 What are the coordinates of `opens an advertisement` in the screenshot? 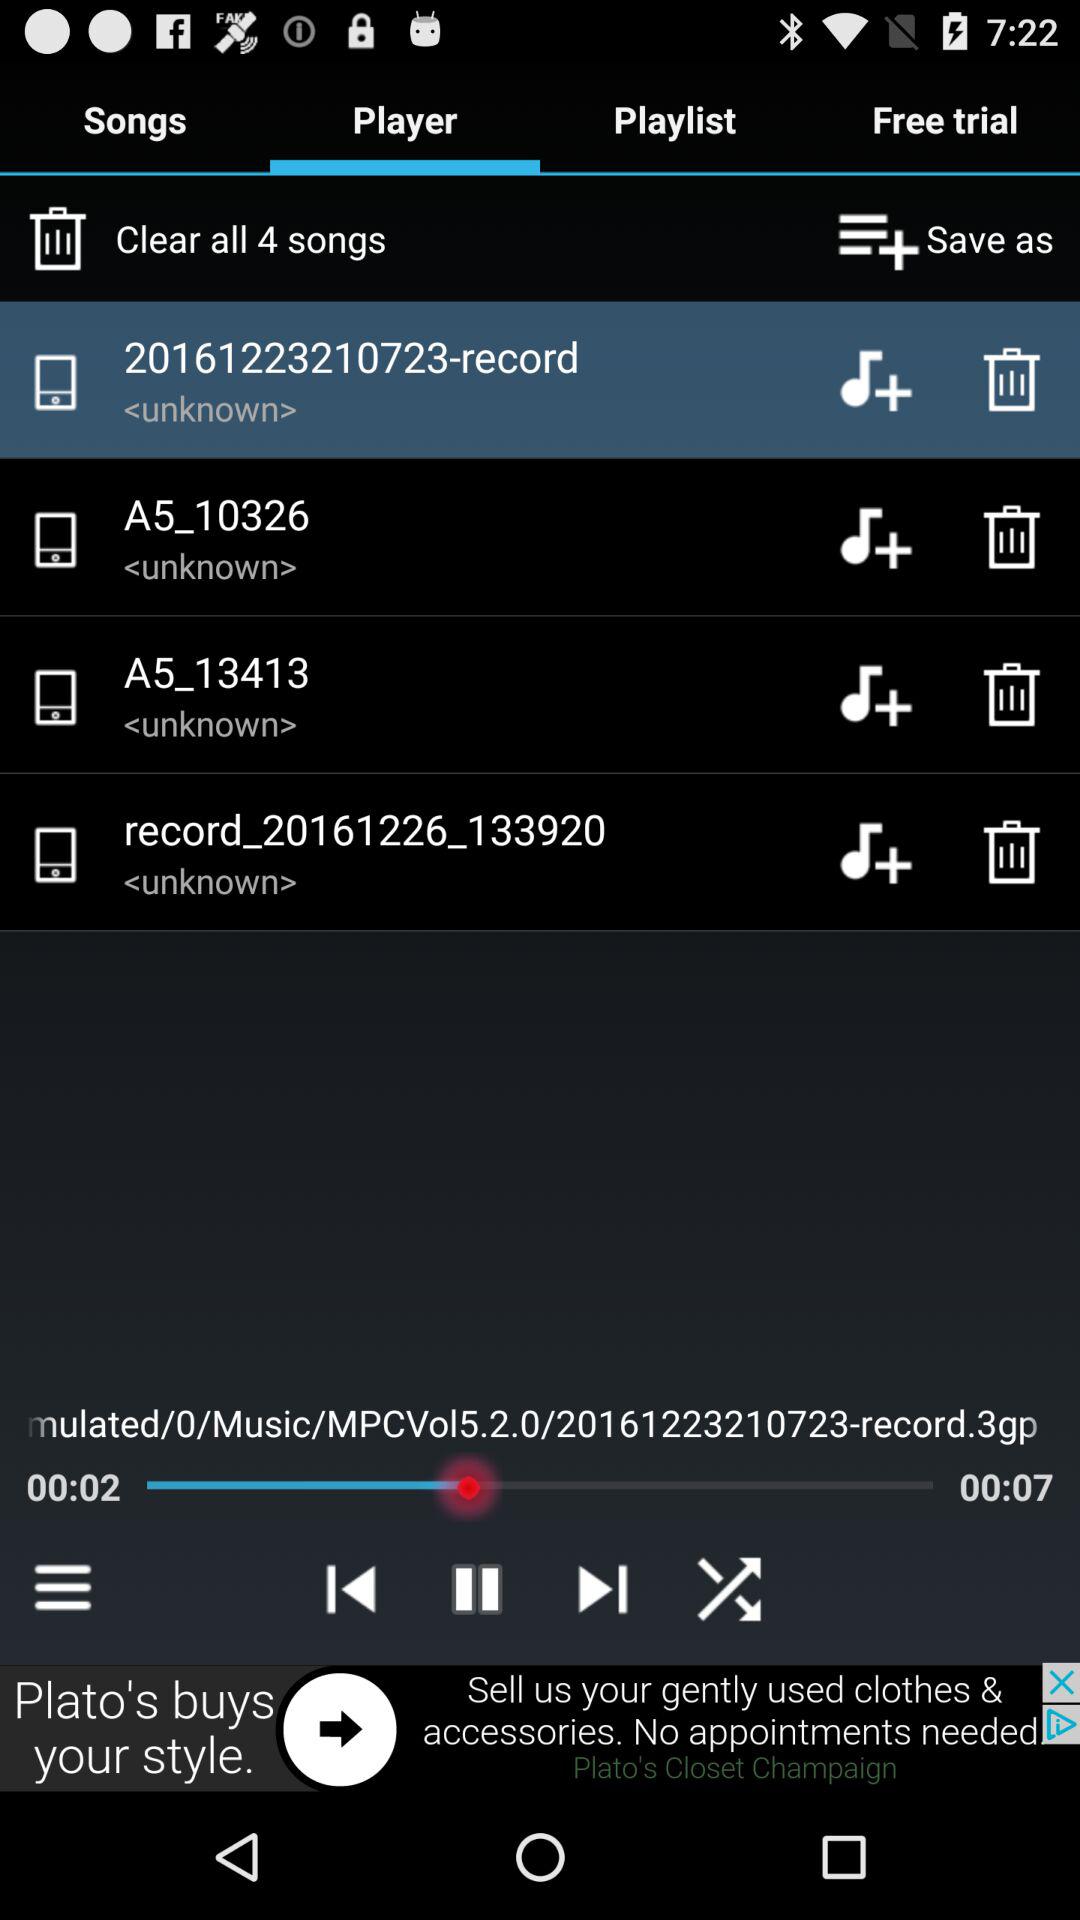 It's located at (540, 1728).